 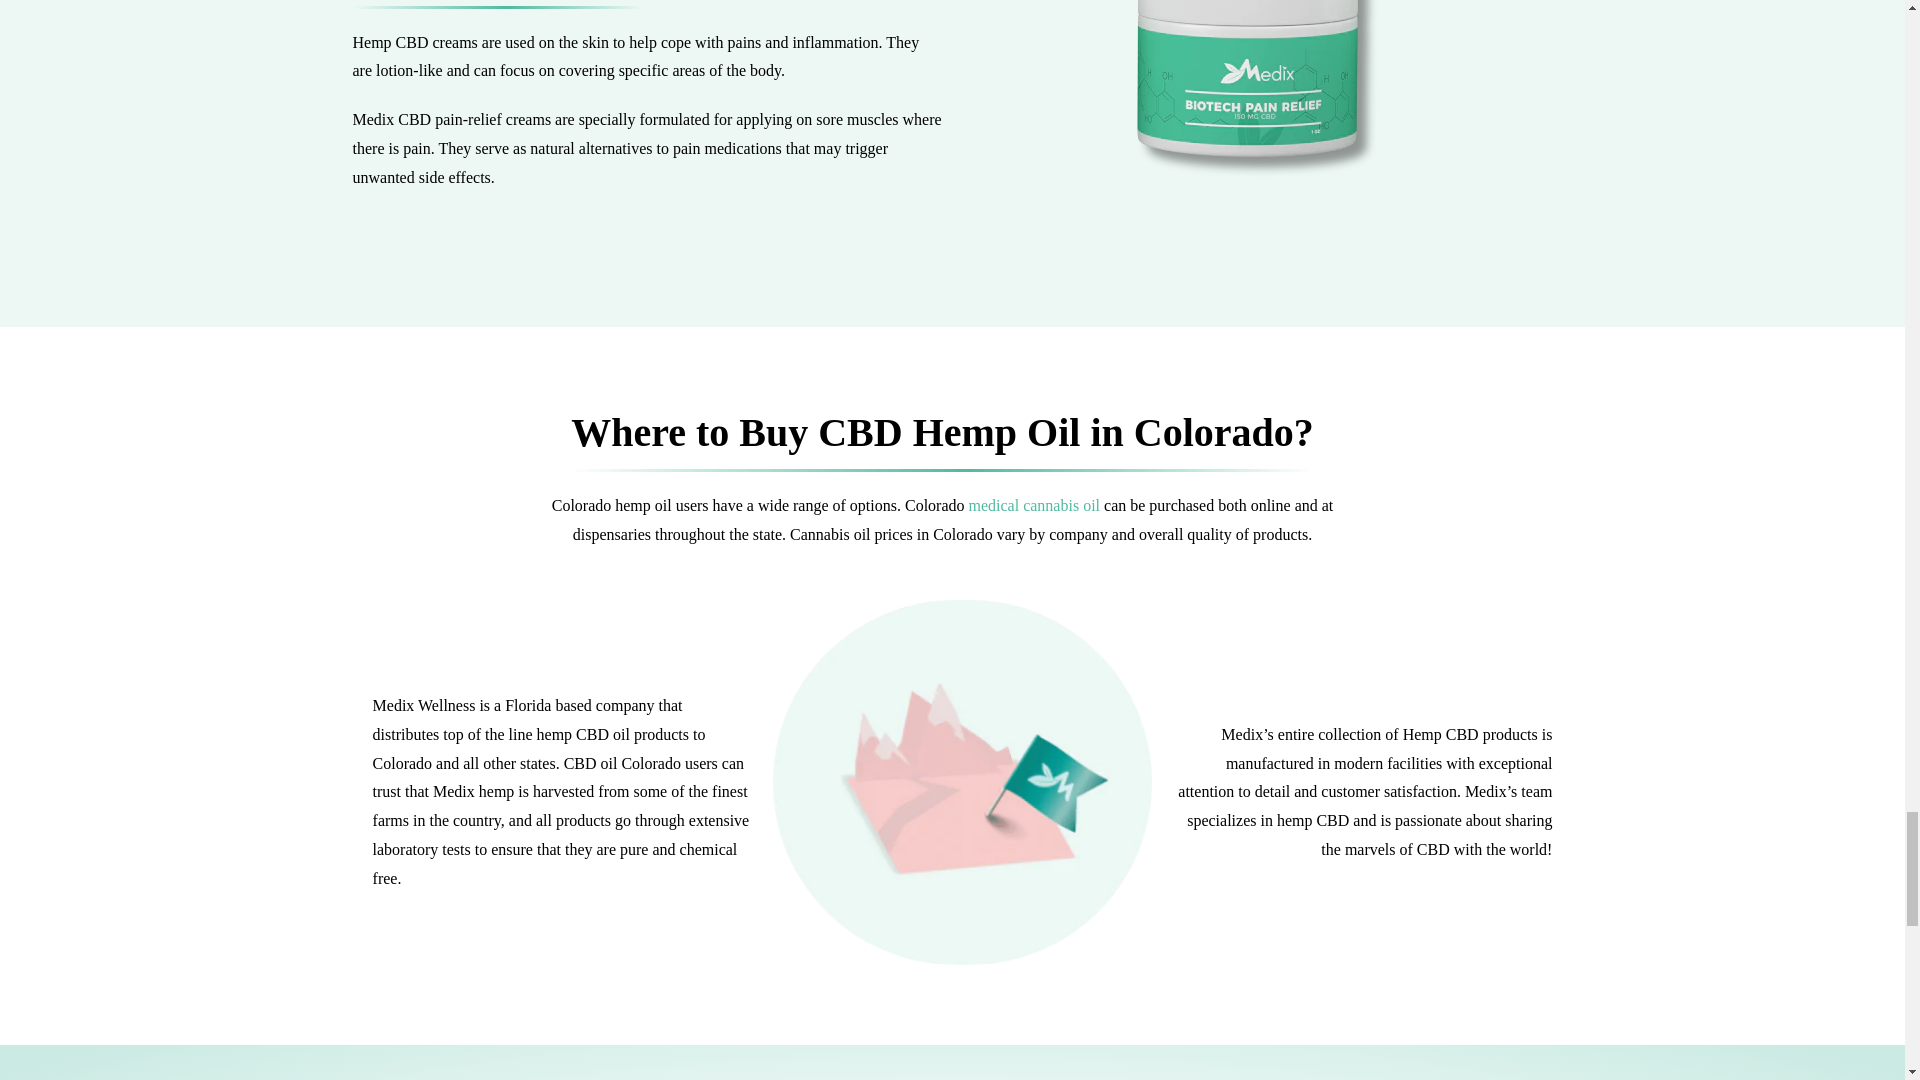 What do you see at coordinates (1034, 505) in the screenshot?
I see `CBD Oils` at bounding box center [1034, 505].